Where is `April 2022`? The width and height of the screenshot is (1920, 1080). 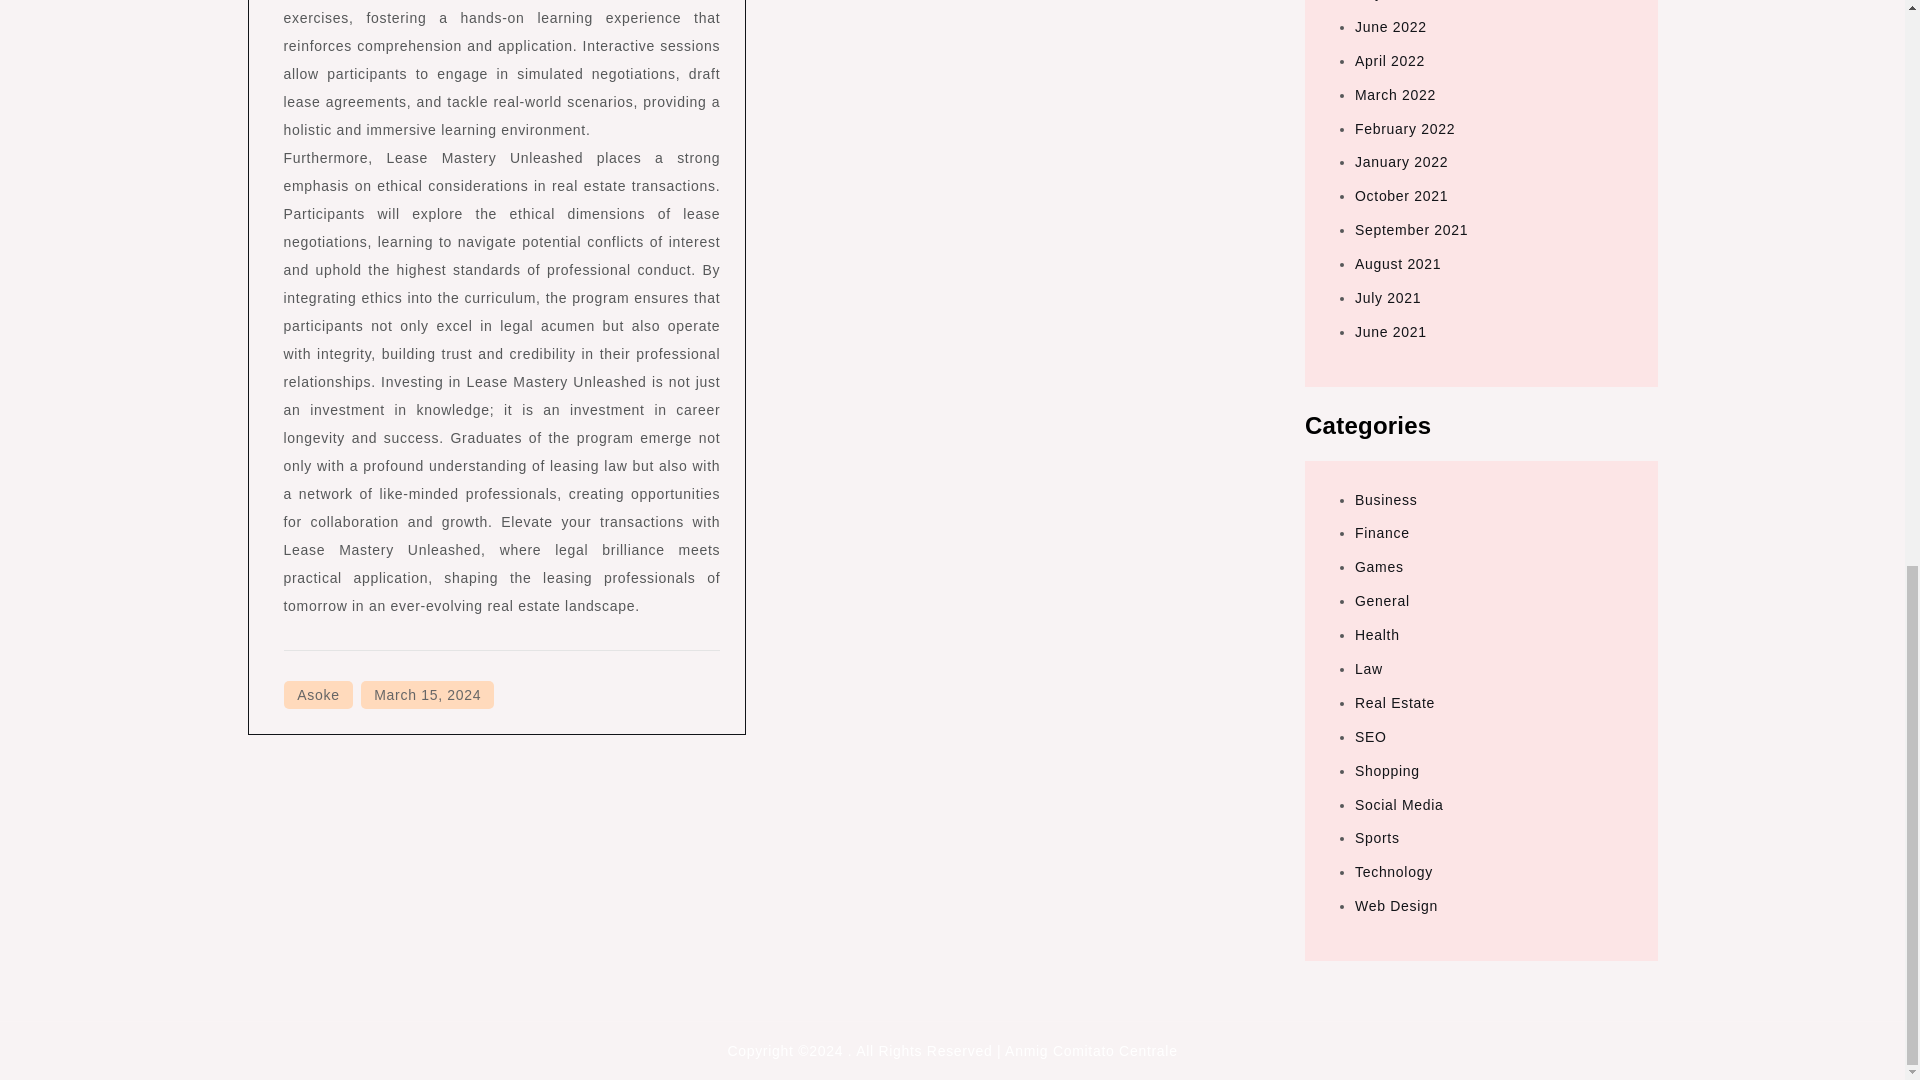
April 2022 is located at coordinates (1390, 60).